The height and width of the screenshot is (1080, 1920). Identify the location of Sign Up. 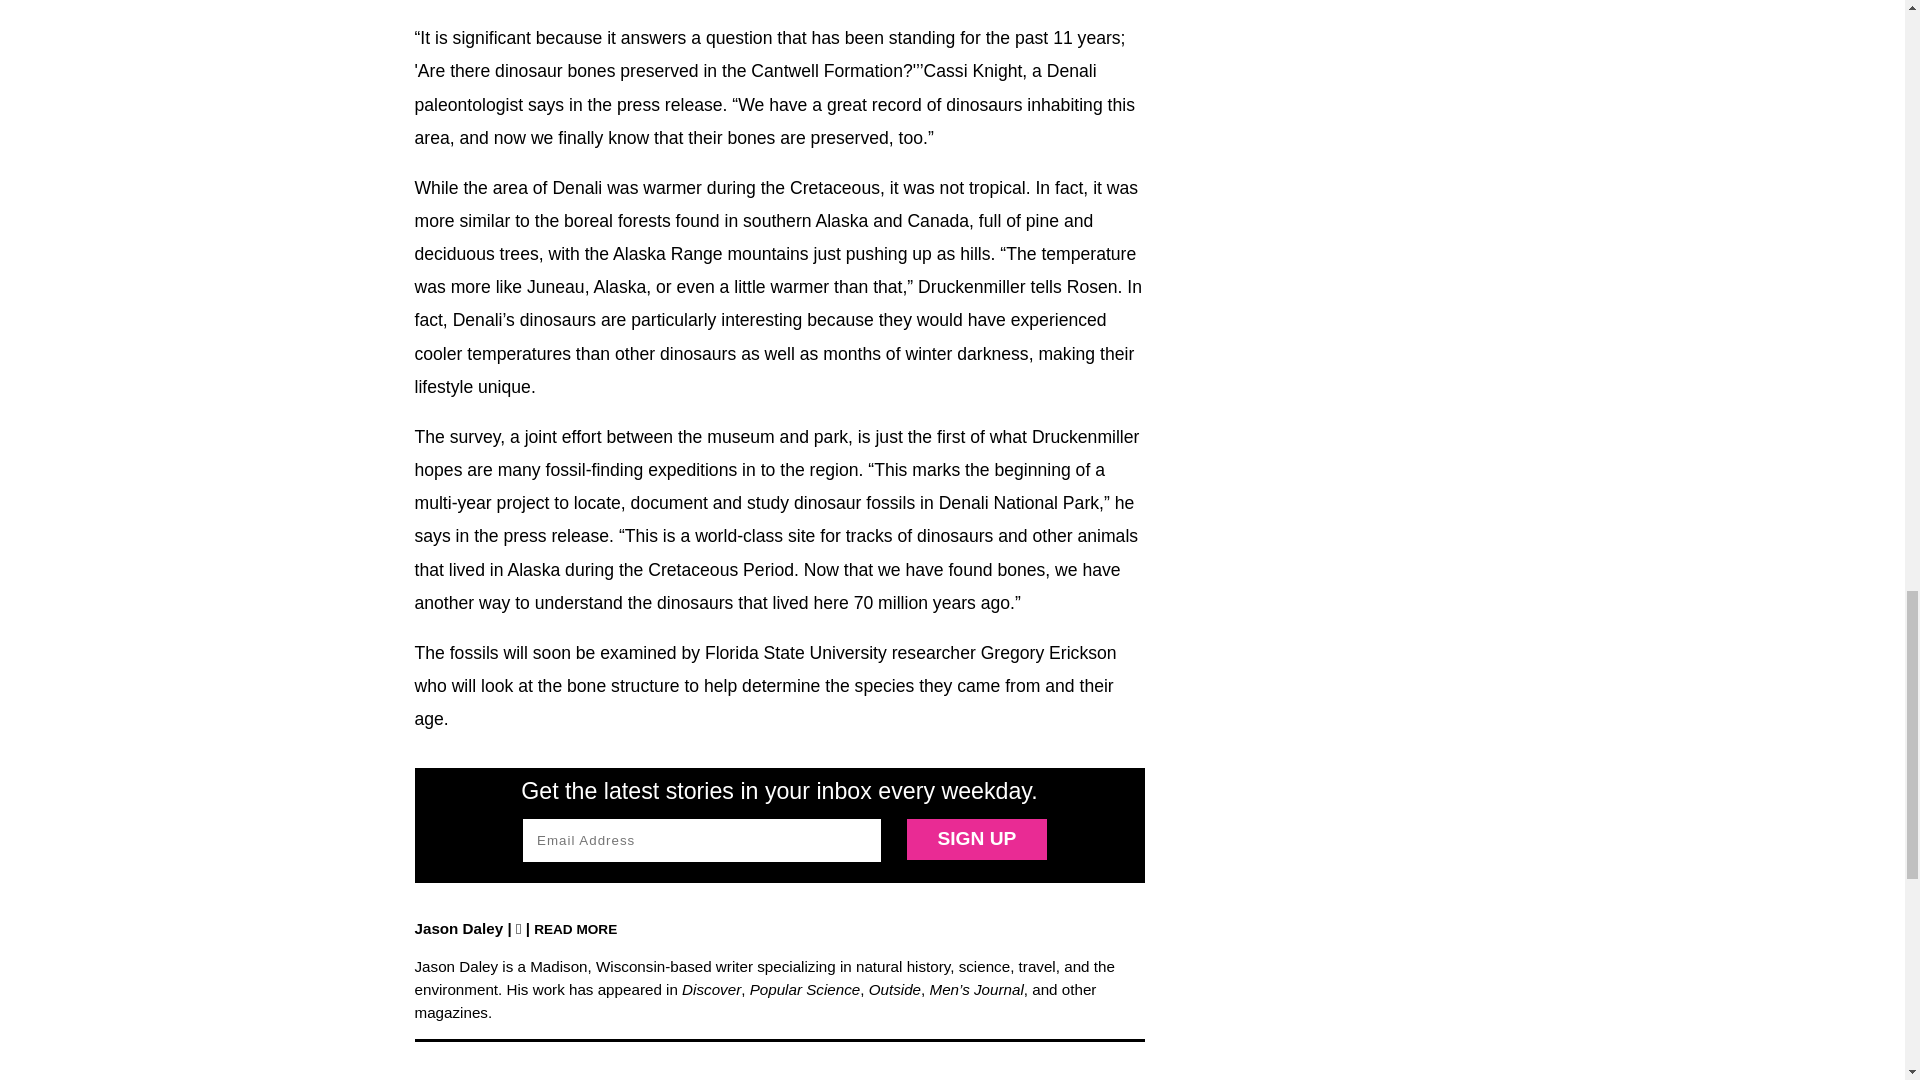
(976, 838).